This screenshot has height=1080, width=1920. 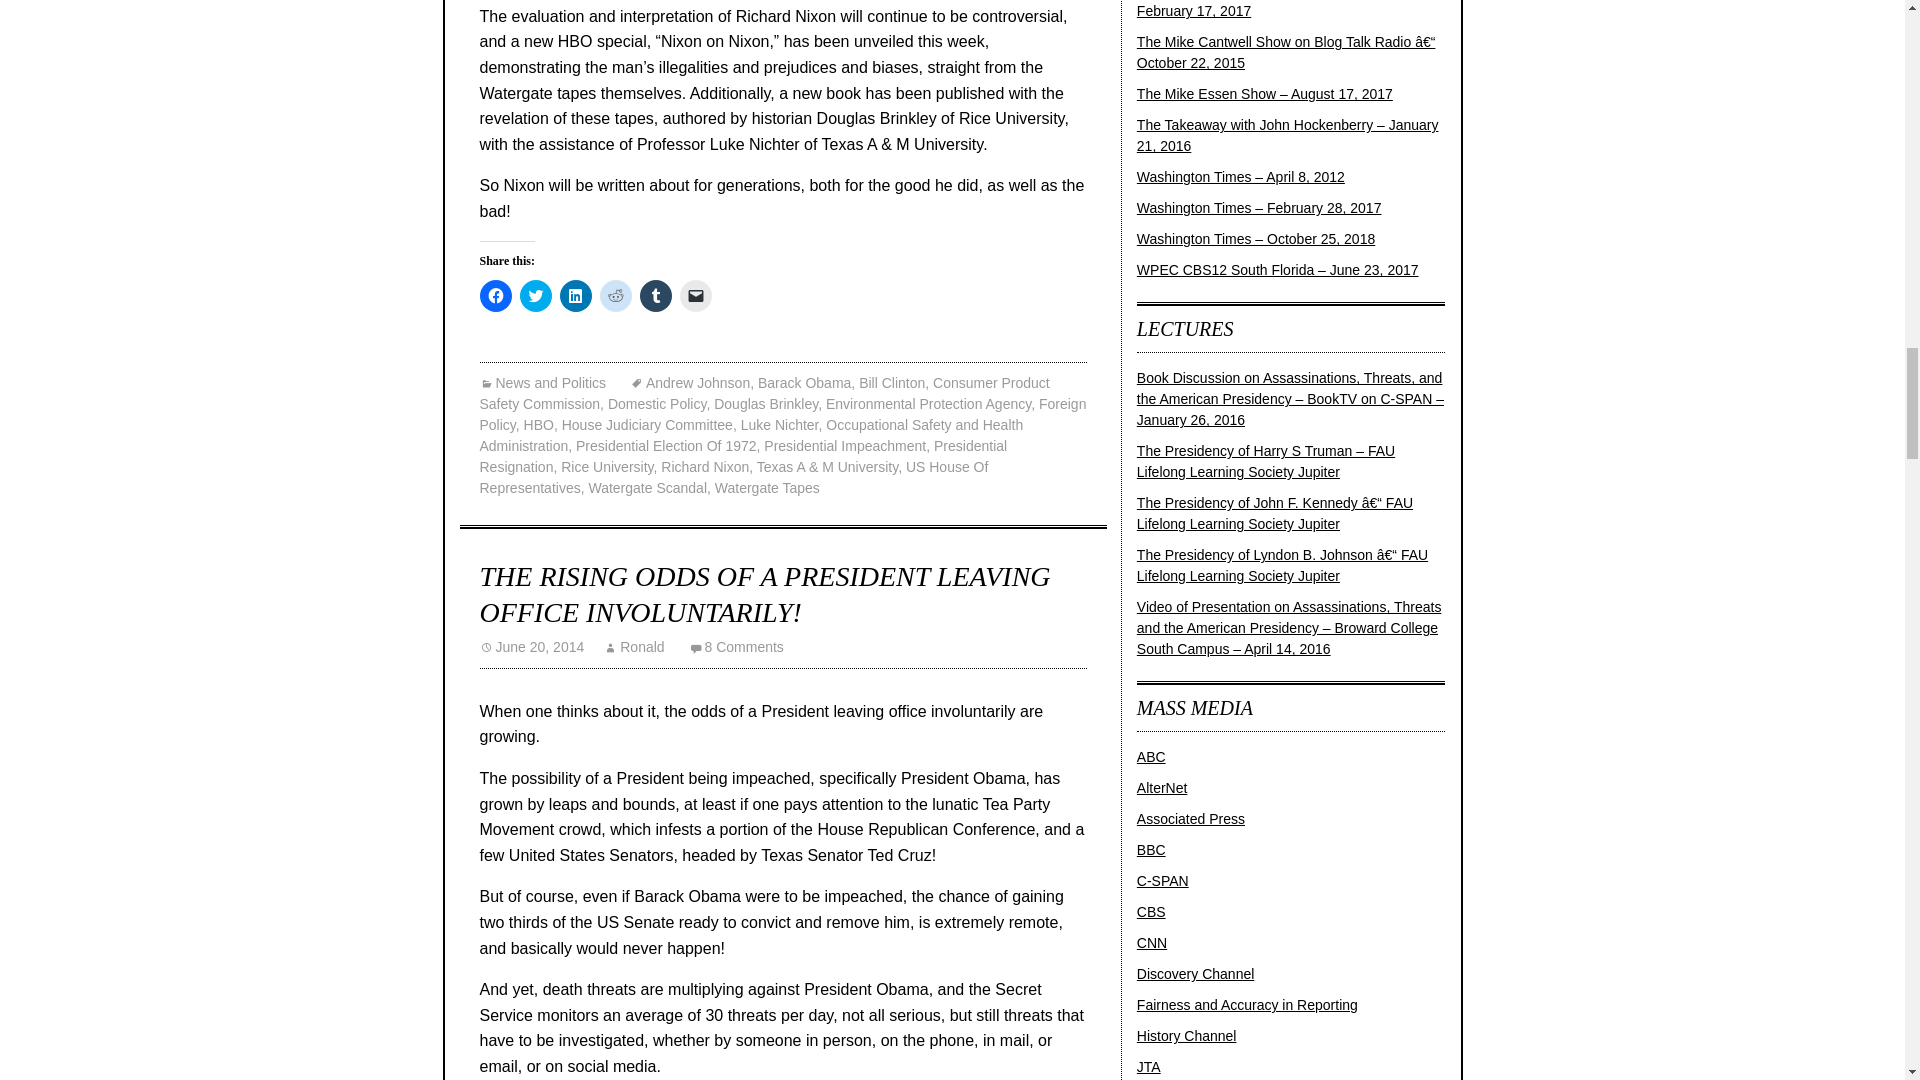 I want to click on Click to share on Facebook, so click(x=496, y=296).